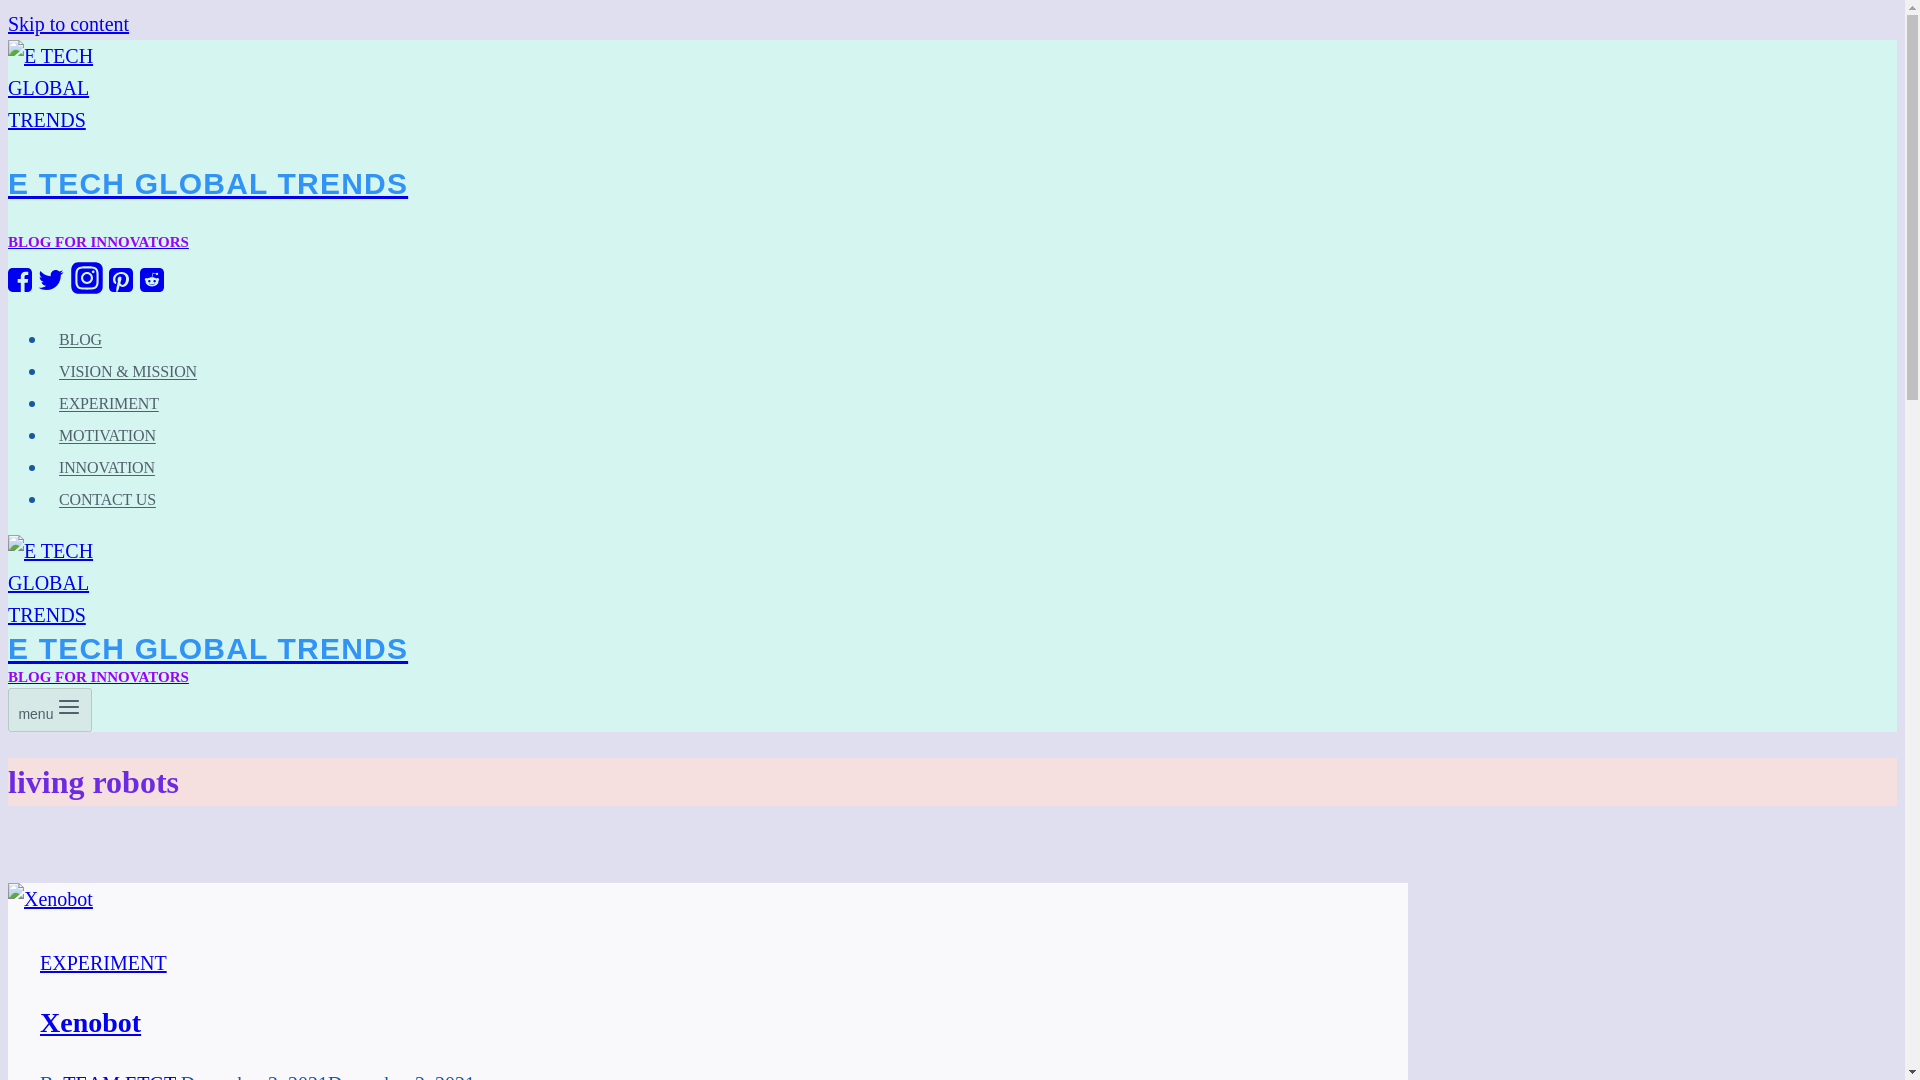 The image size is (1920, 1080). What do you see at coordinates (109, 403) in the screenshot?
I see `Reddit` at bounding box center [109, 403].